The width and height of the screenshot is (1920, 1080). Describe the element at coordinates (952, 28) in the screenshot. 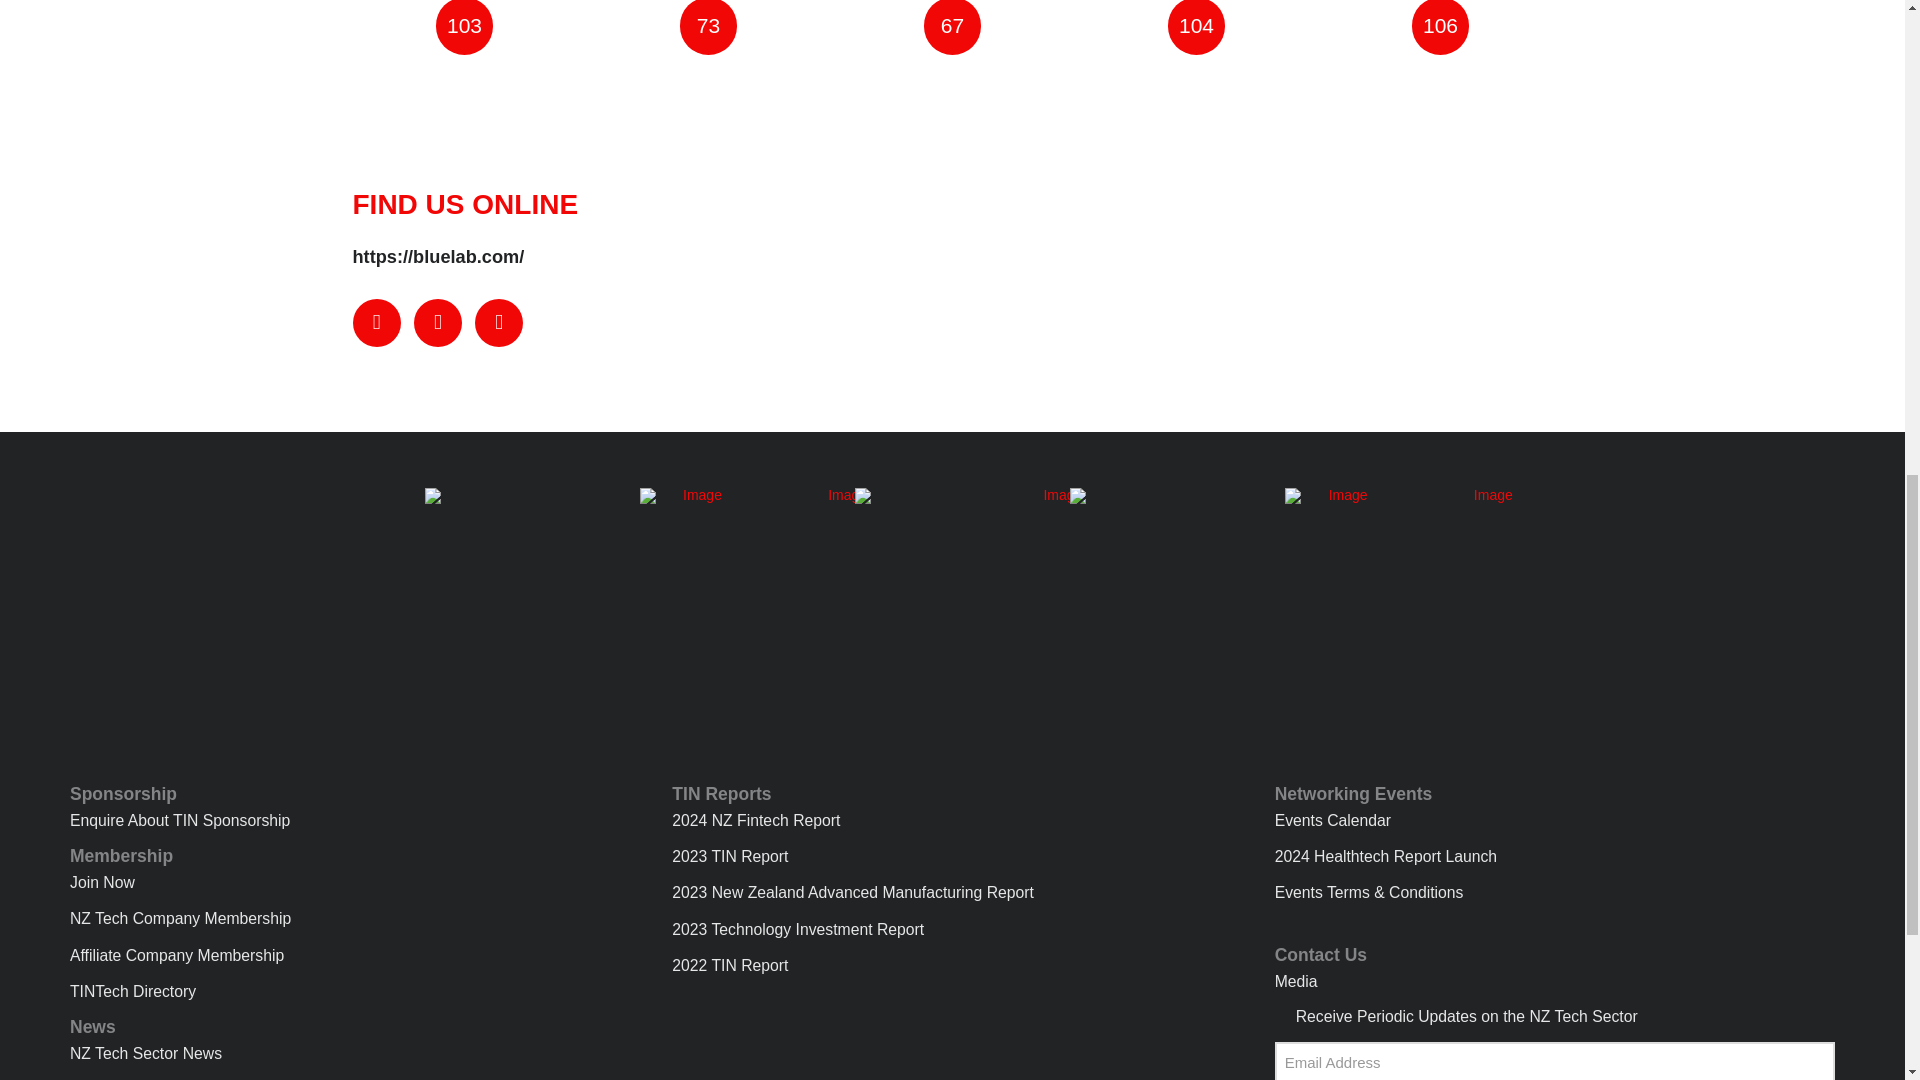

I see `67` at that location.